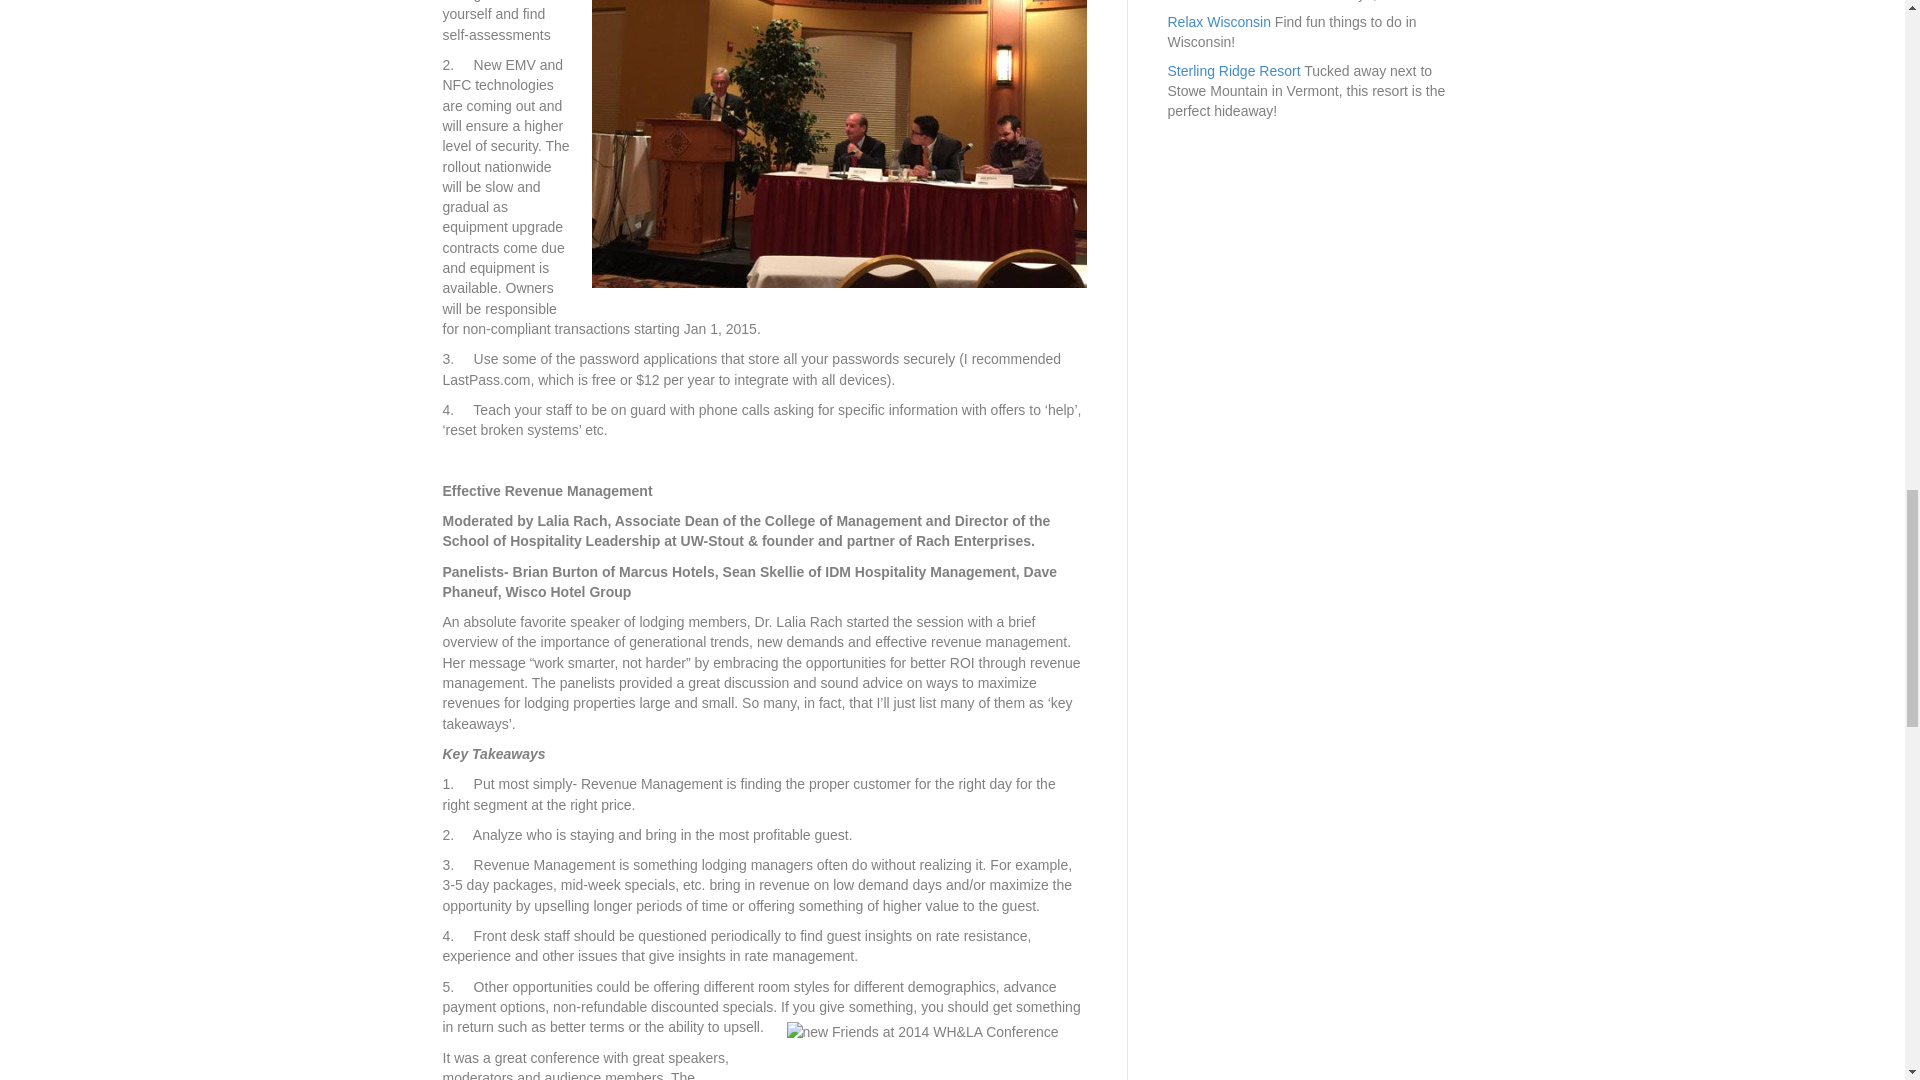  Describe the element at coordinates (1219, 22) in the screenshot. I see `Relax Wisconsin` at that location.